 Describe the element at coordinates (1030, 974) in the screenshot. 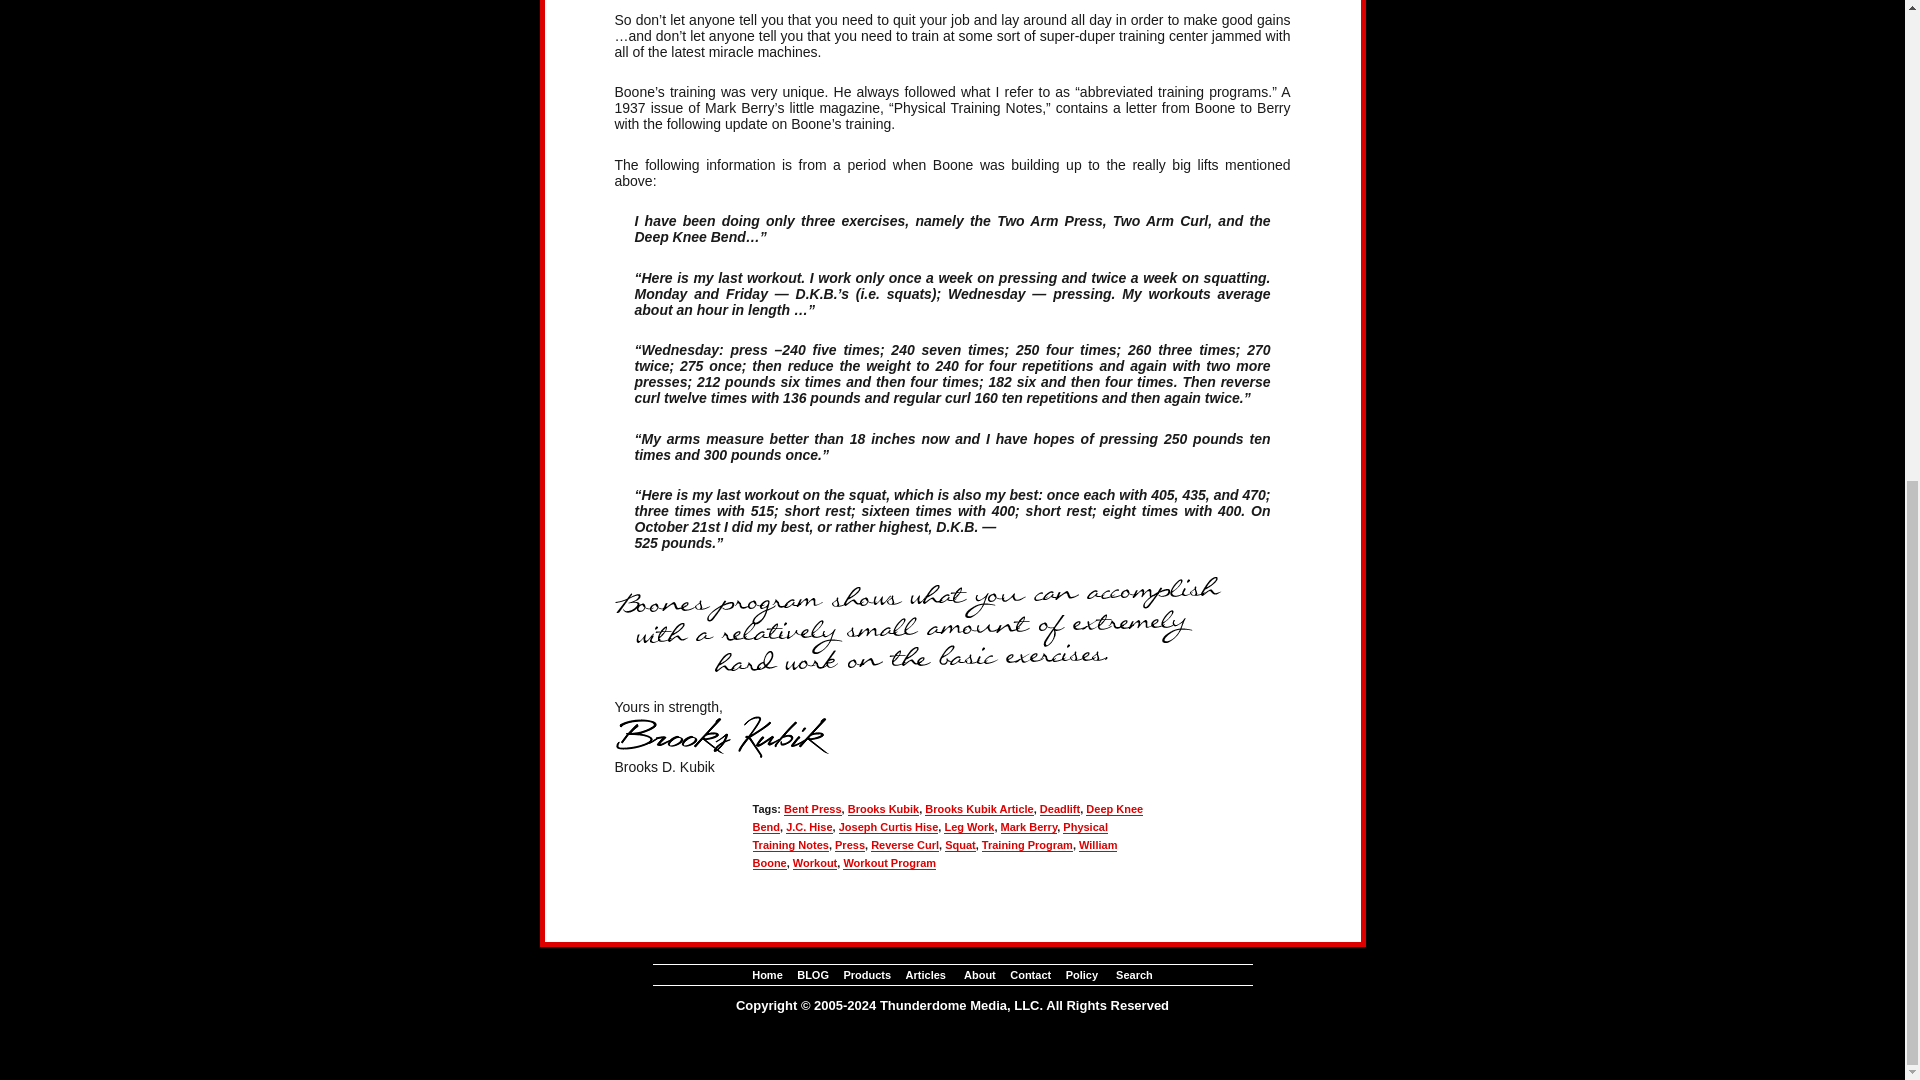

I see `Contact` at that location.